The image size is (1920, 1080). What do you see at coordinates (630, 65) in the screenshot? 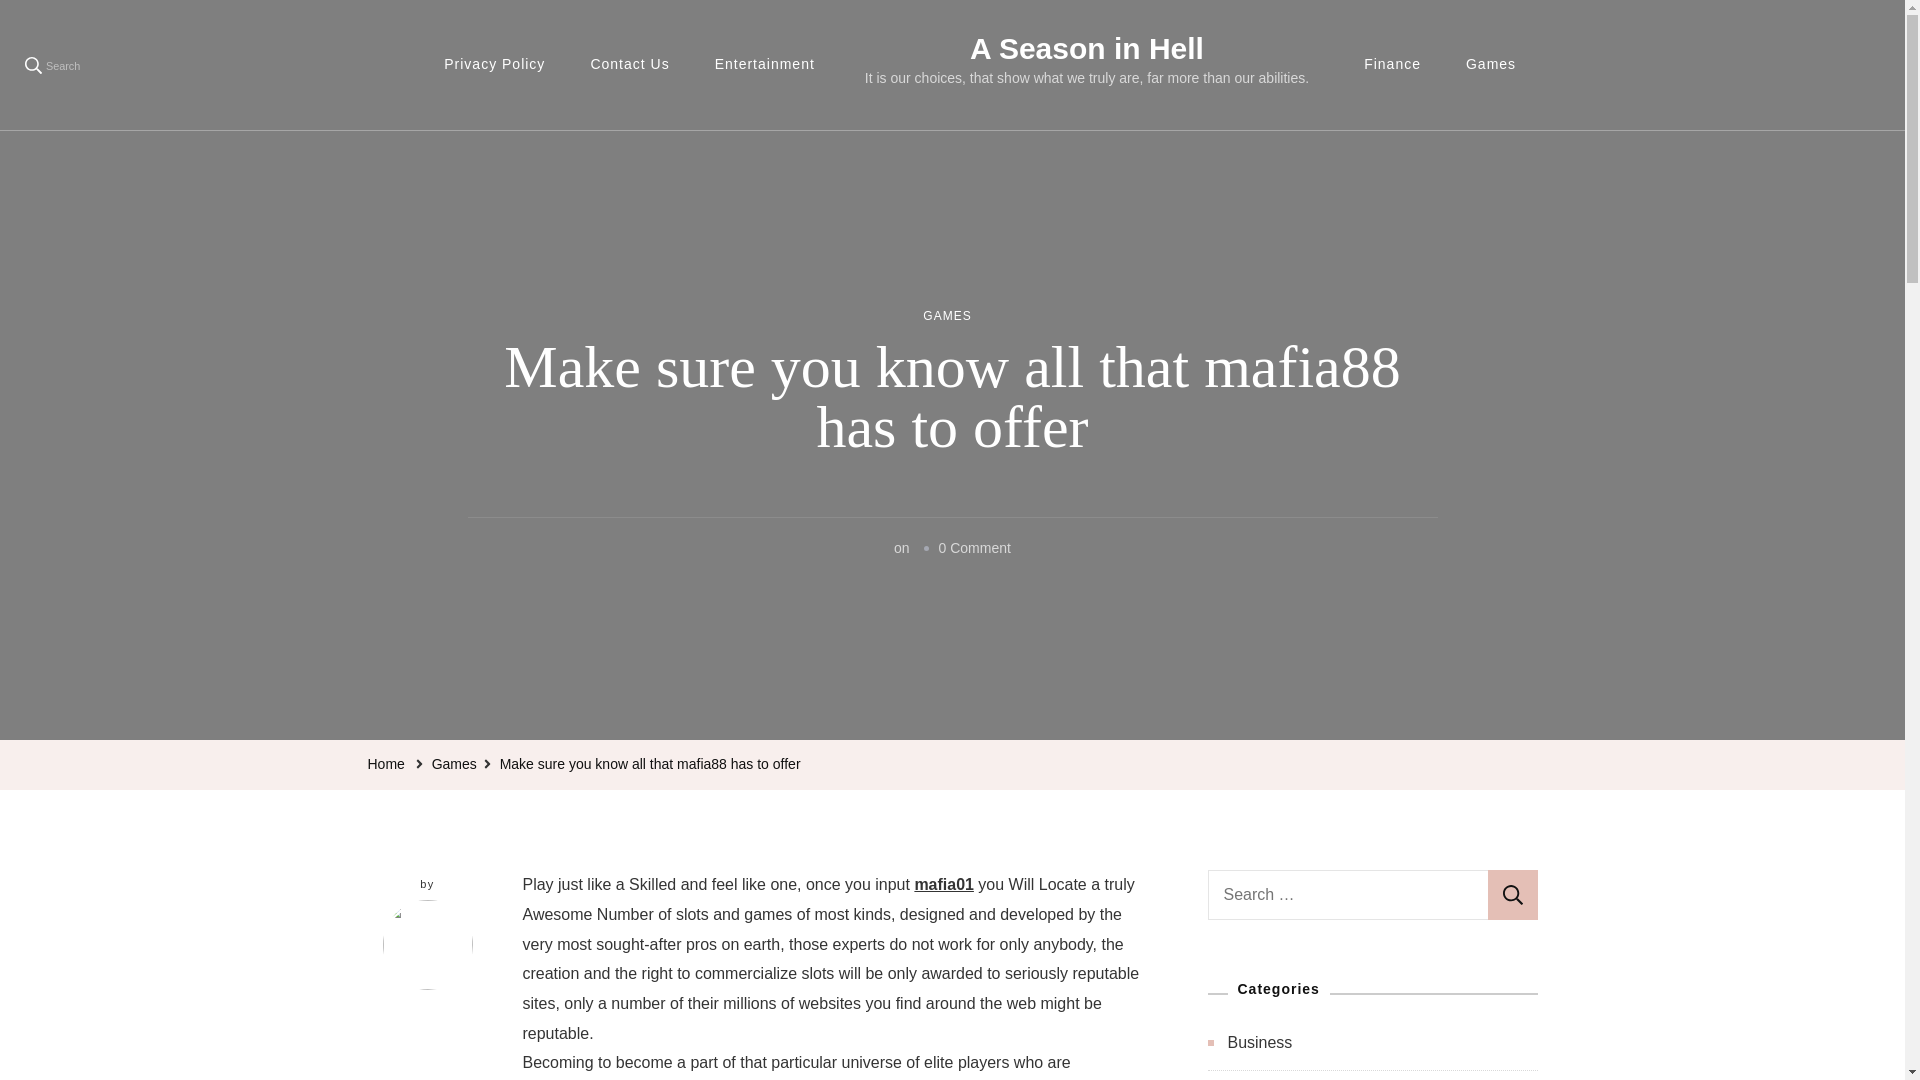
I see `Contact Us` at bounding box center [630, 65].